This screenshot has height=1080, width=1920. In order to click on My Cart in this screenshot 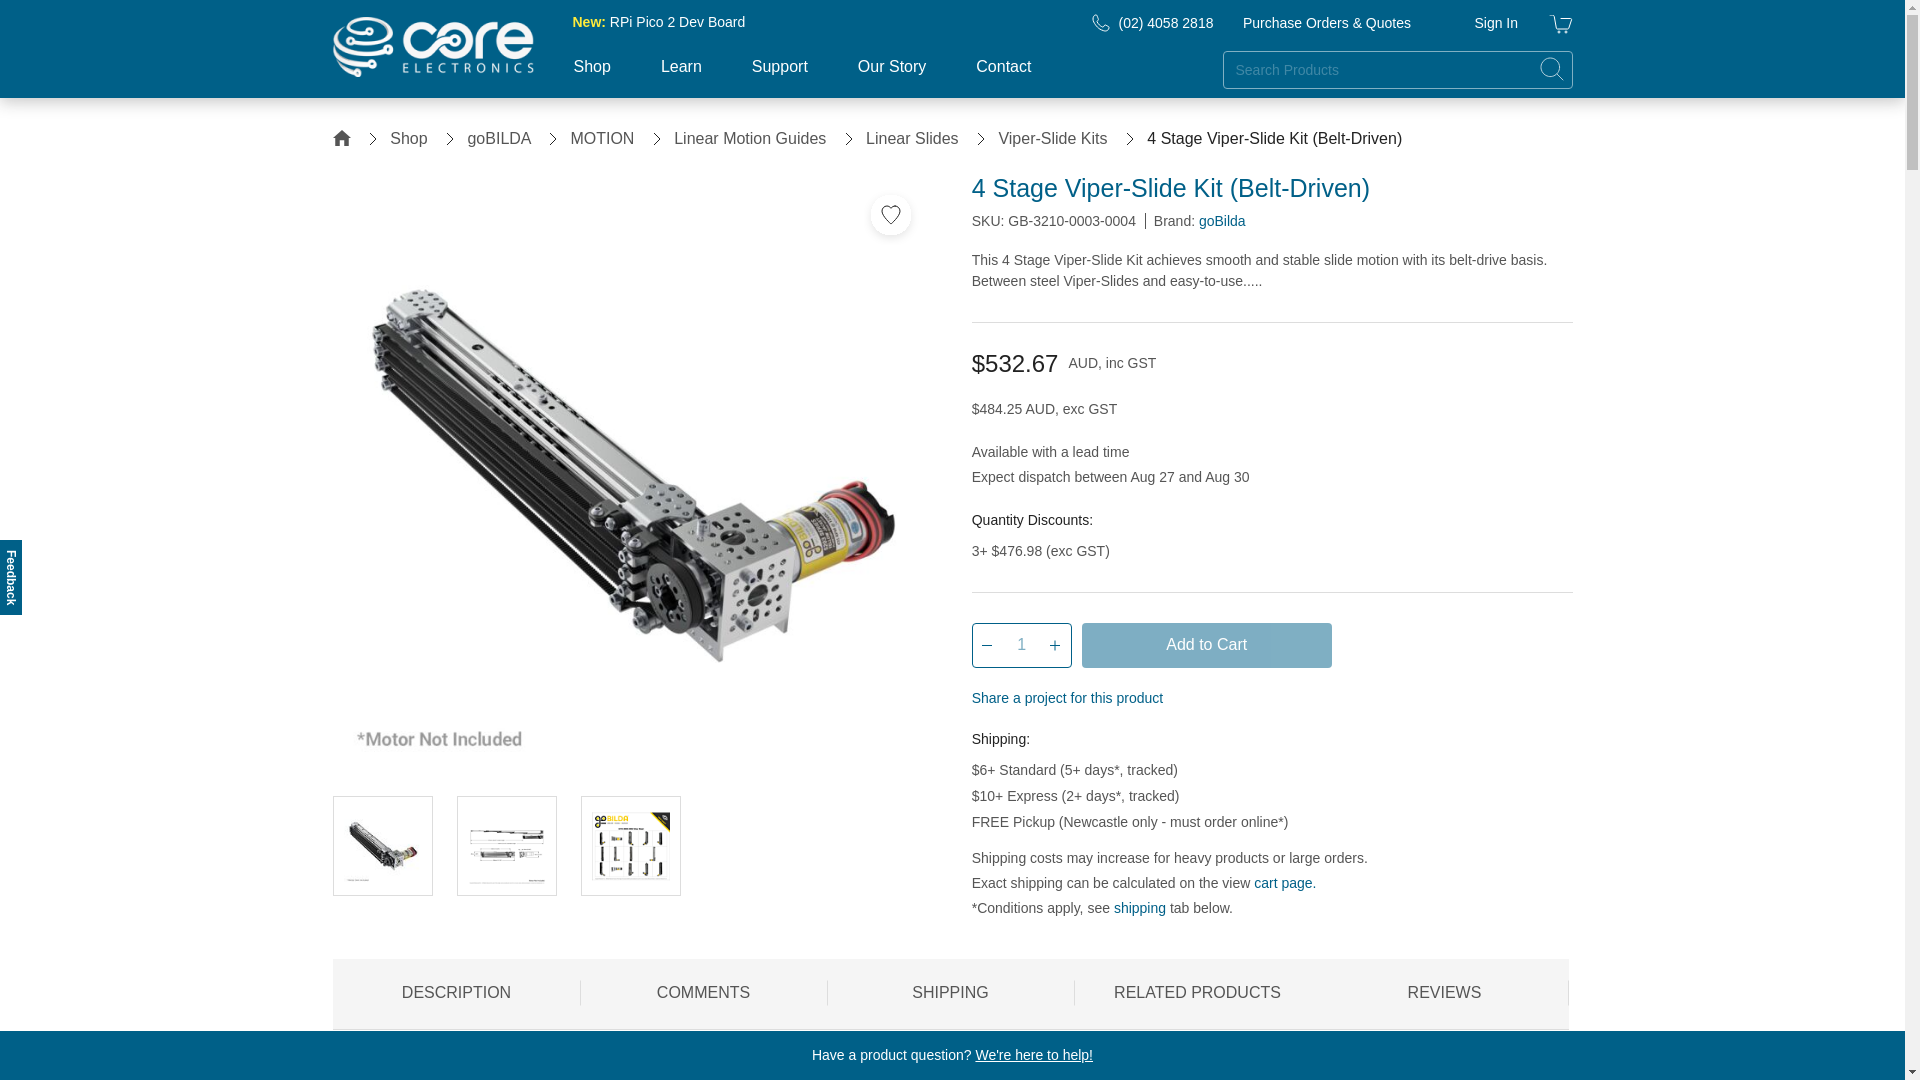, I will do `click(1560, 26)`.